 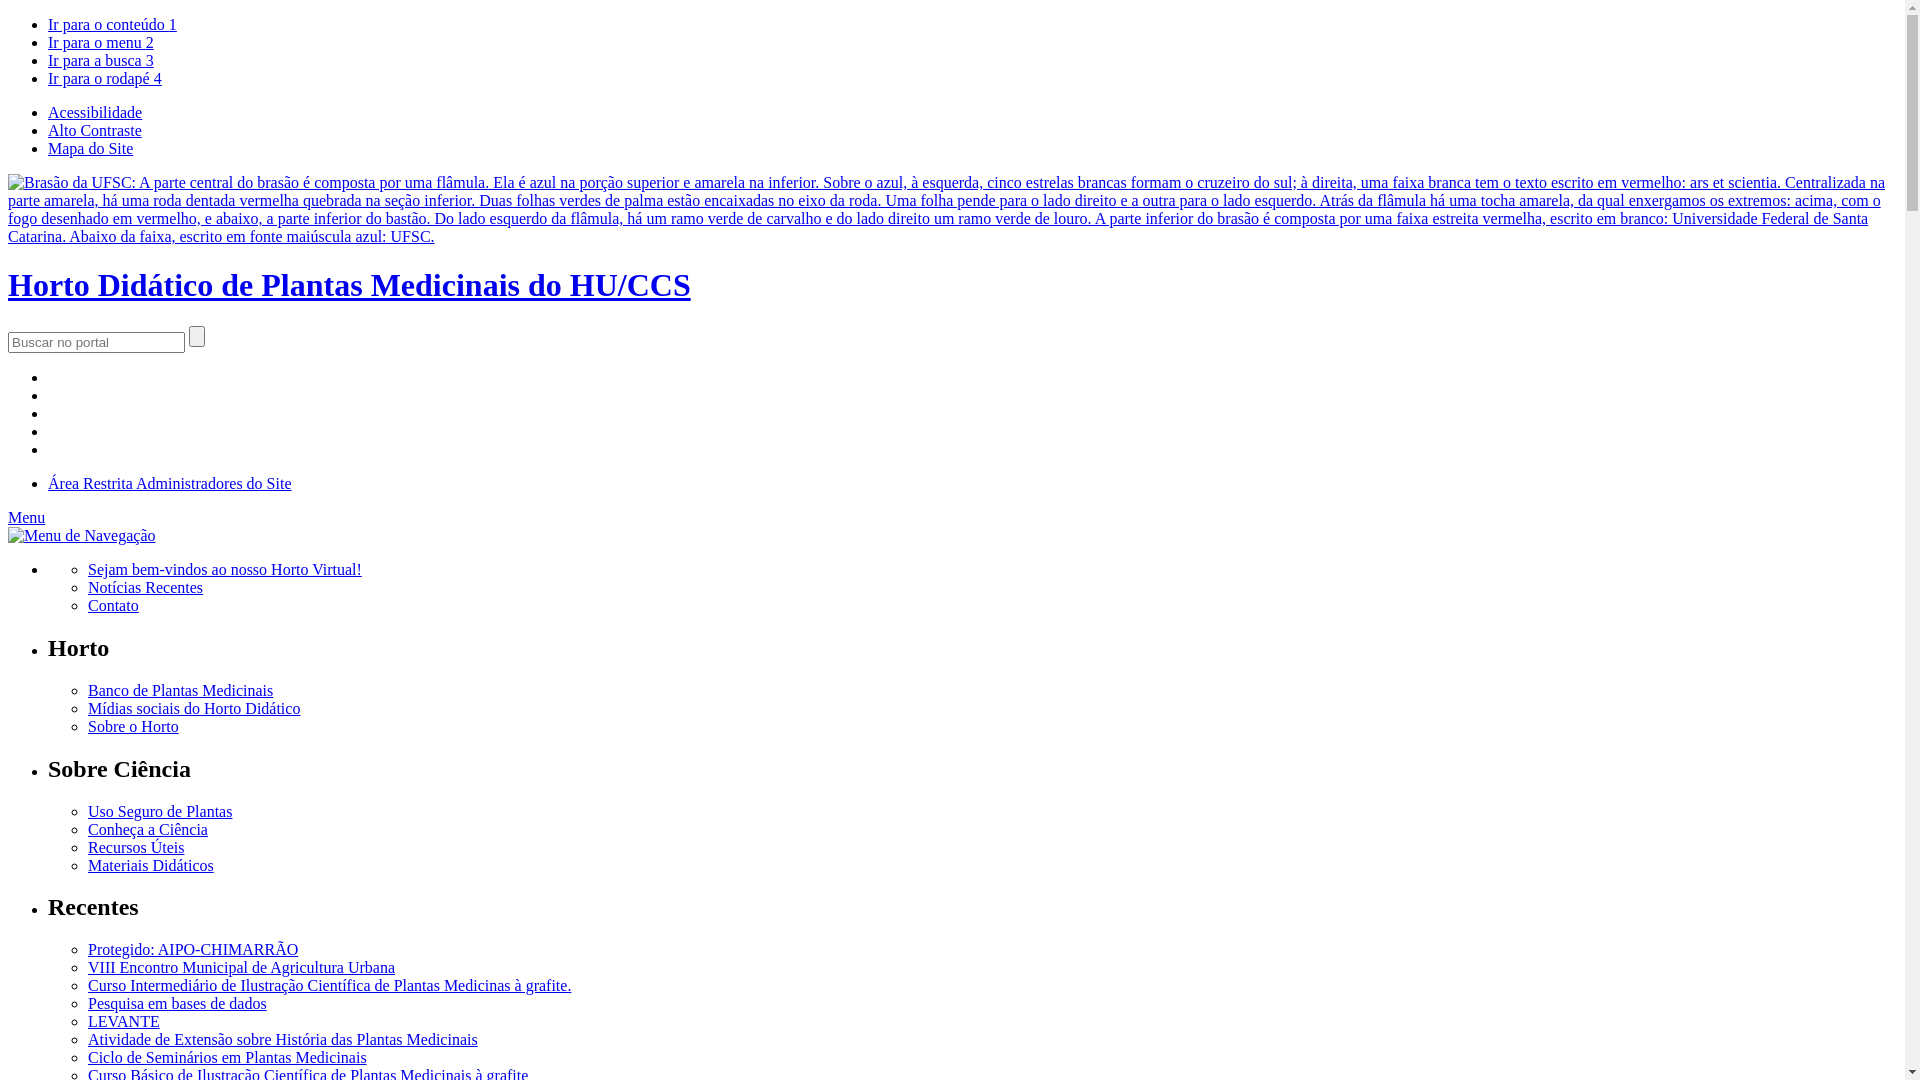 I want to click on Acessibilidade, so click(x=95, y=112).